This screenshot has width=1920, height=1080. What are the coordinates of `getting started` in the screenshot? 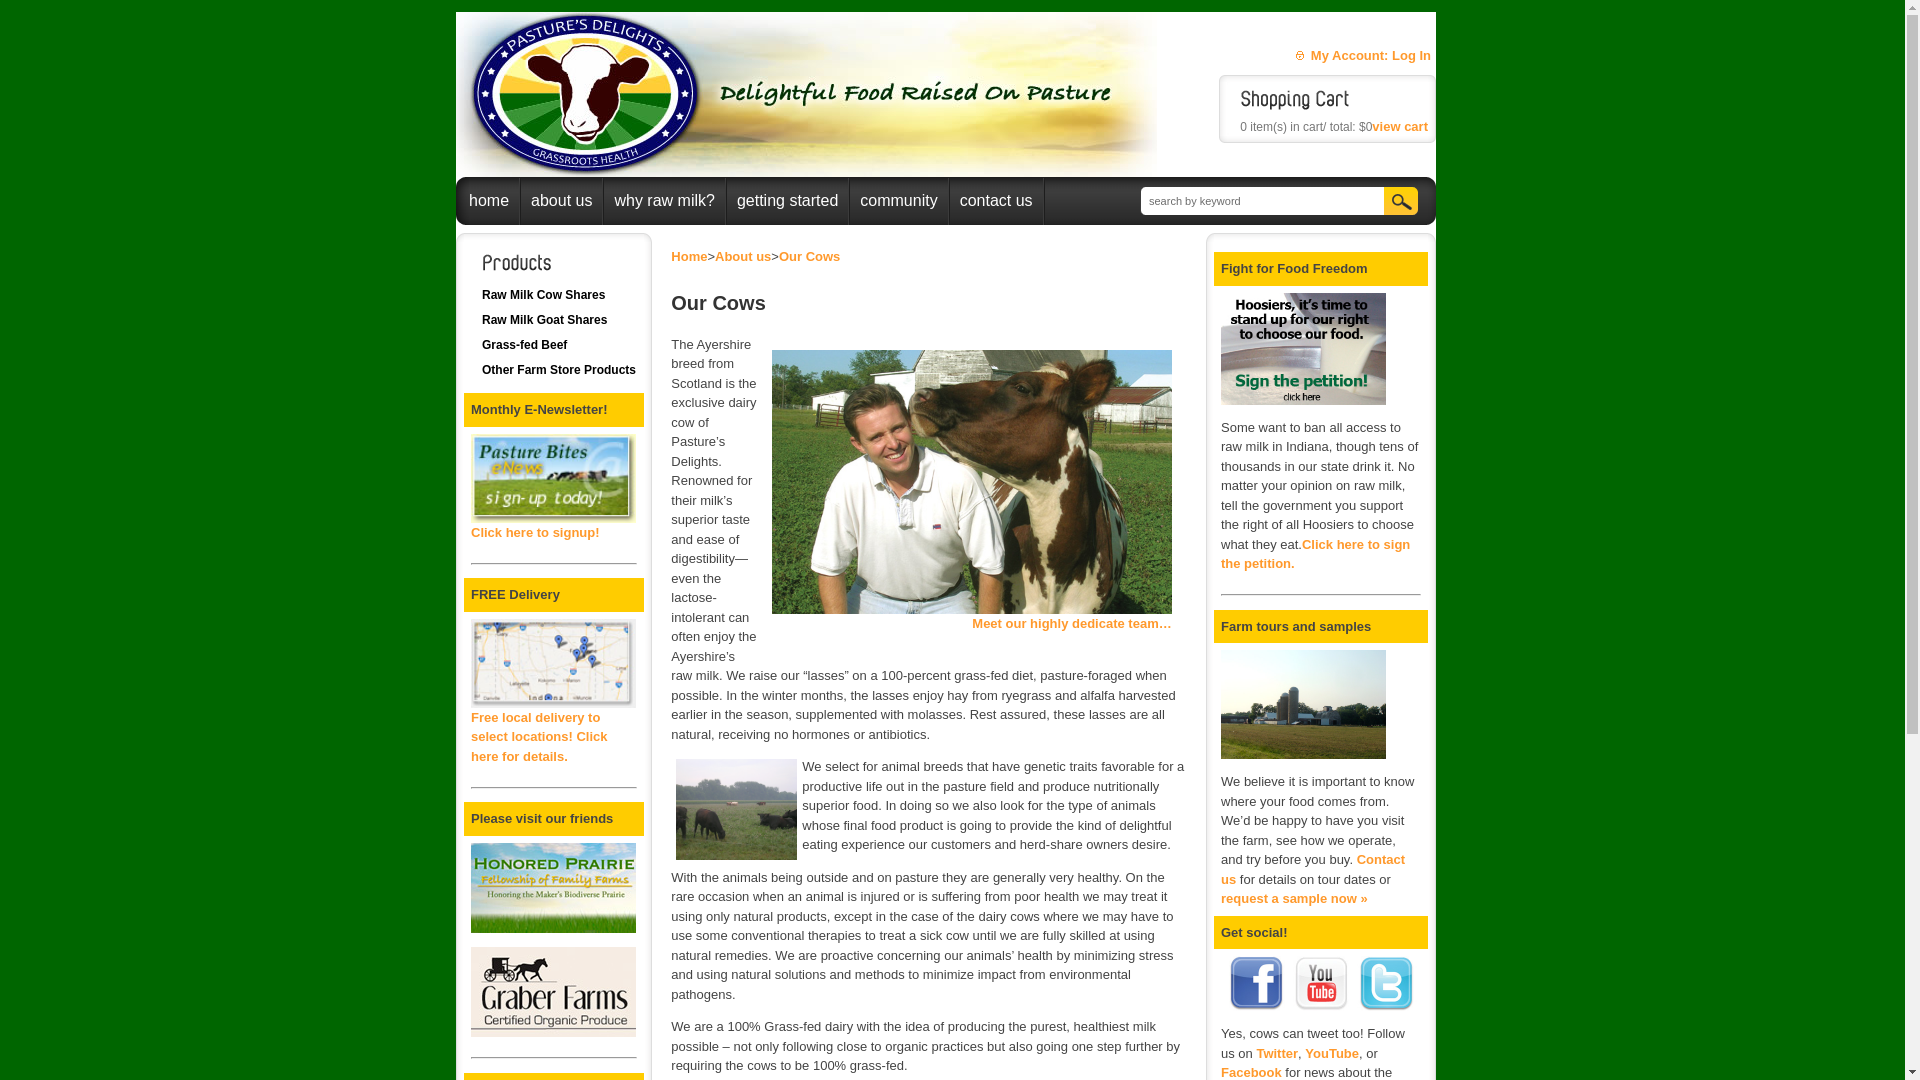 It's located at (788, 200).